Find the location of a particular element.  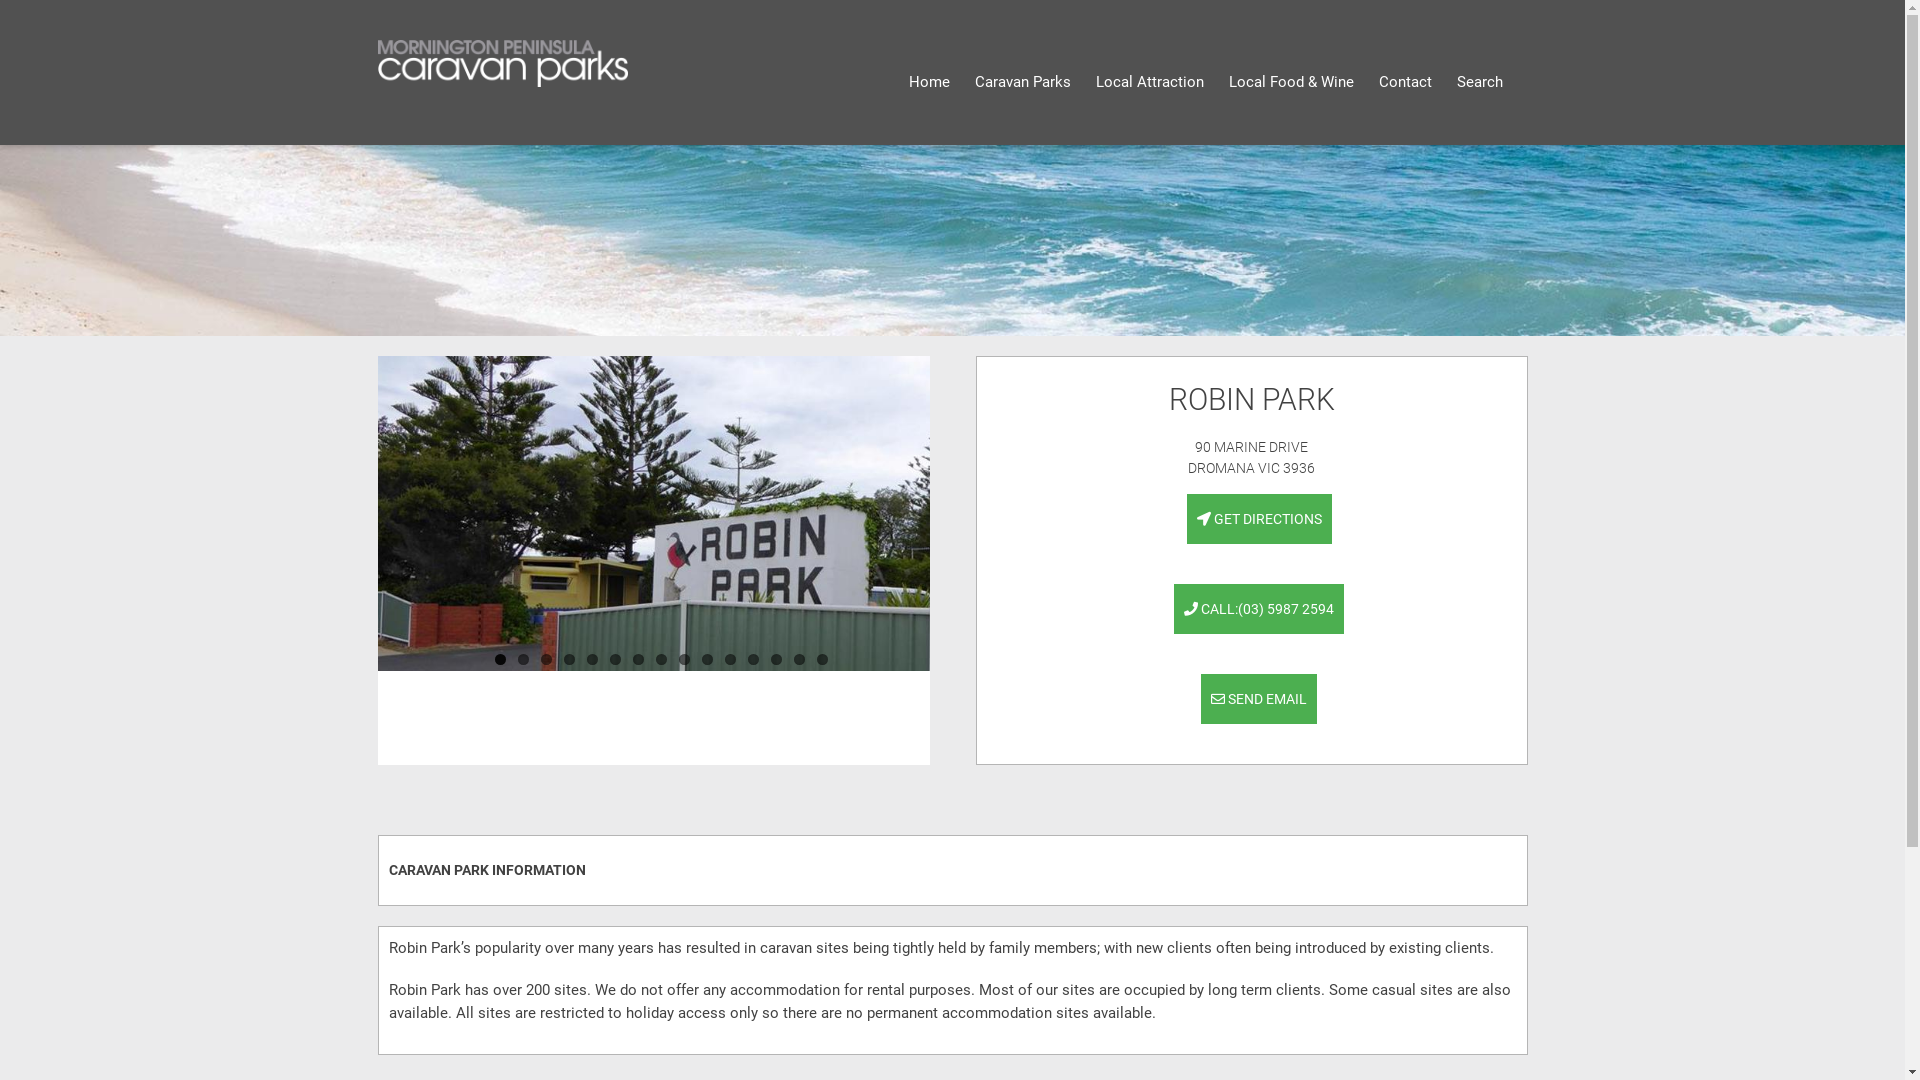

14 is located at coordinates (800, 660).